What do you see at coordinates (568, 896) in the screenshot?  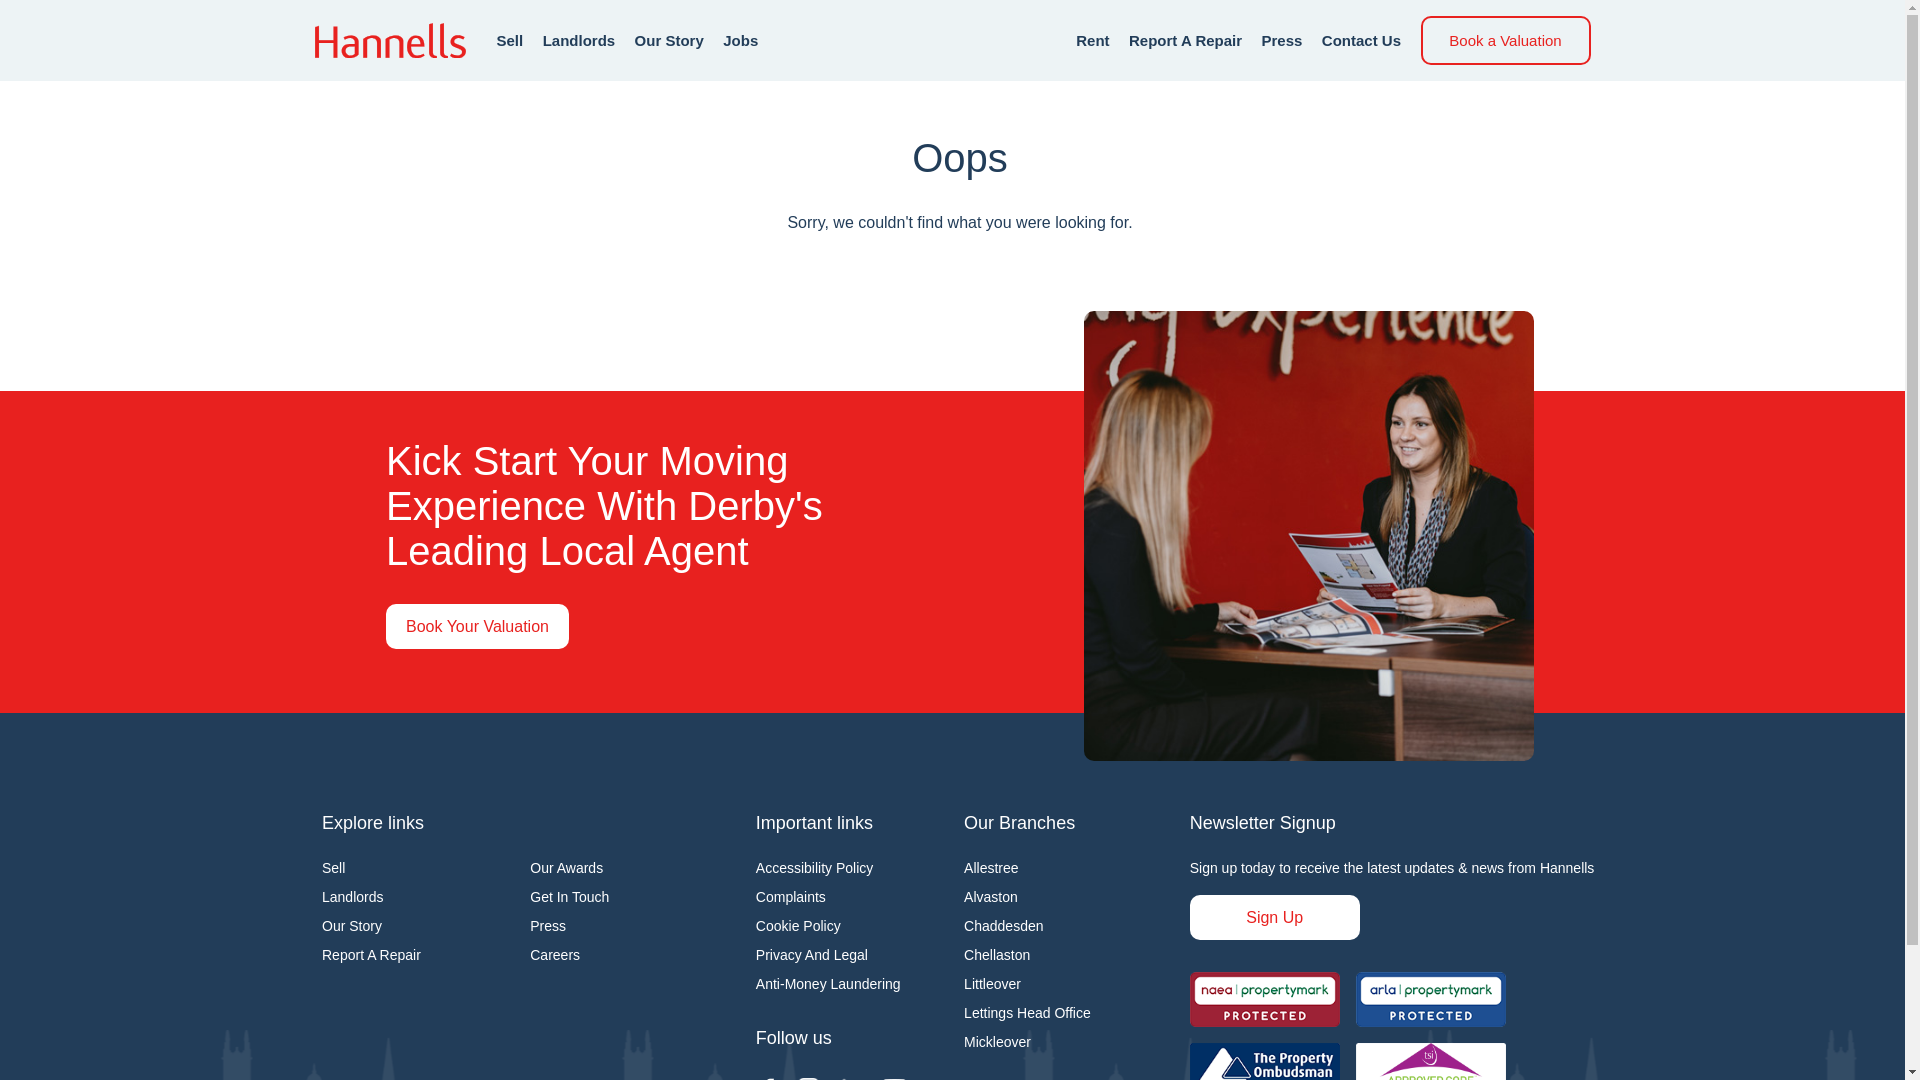 I see `Get In Touch` at bounding box center [568, 896].